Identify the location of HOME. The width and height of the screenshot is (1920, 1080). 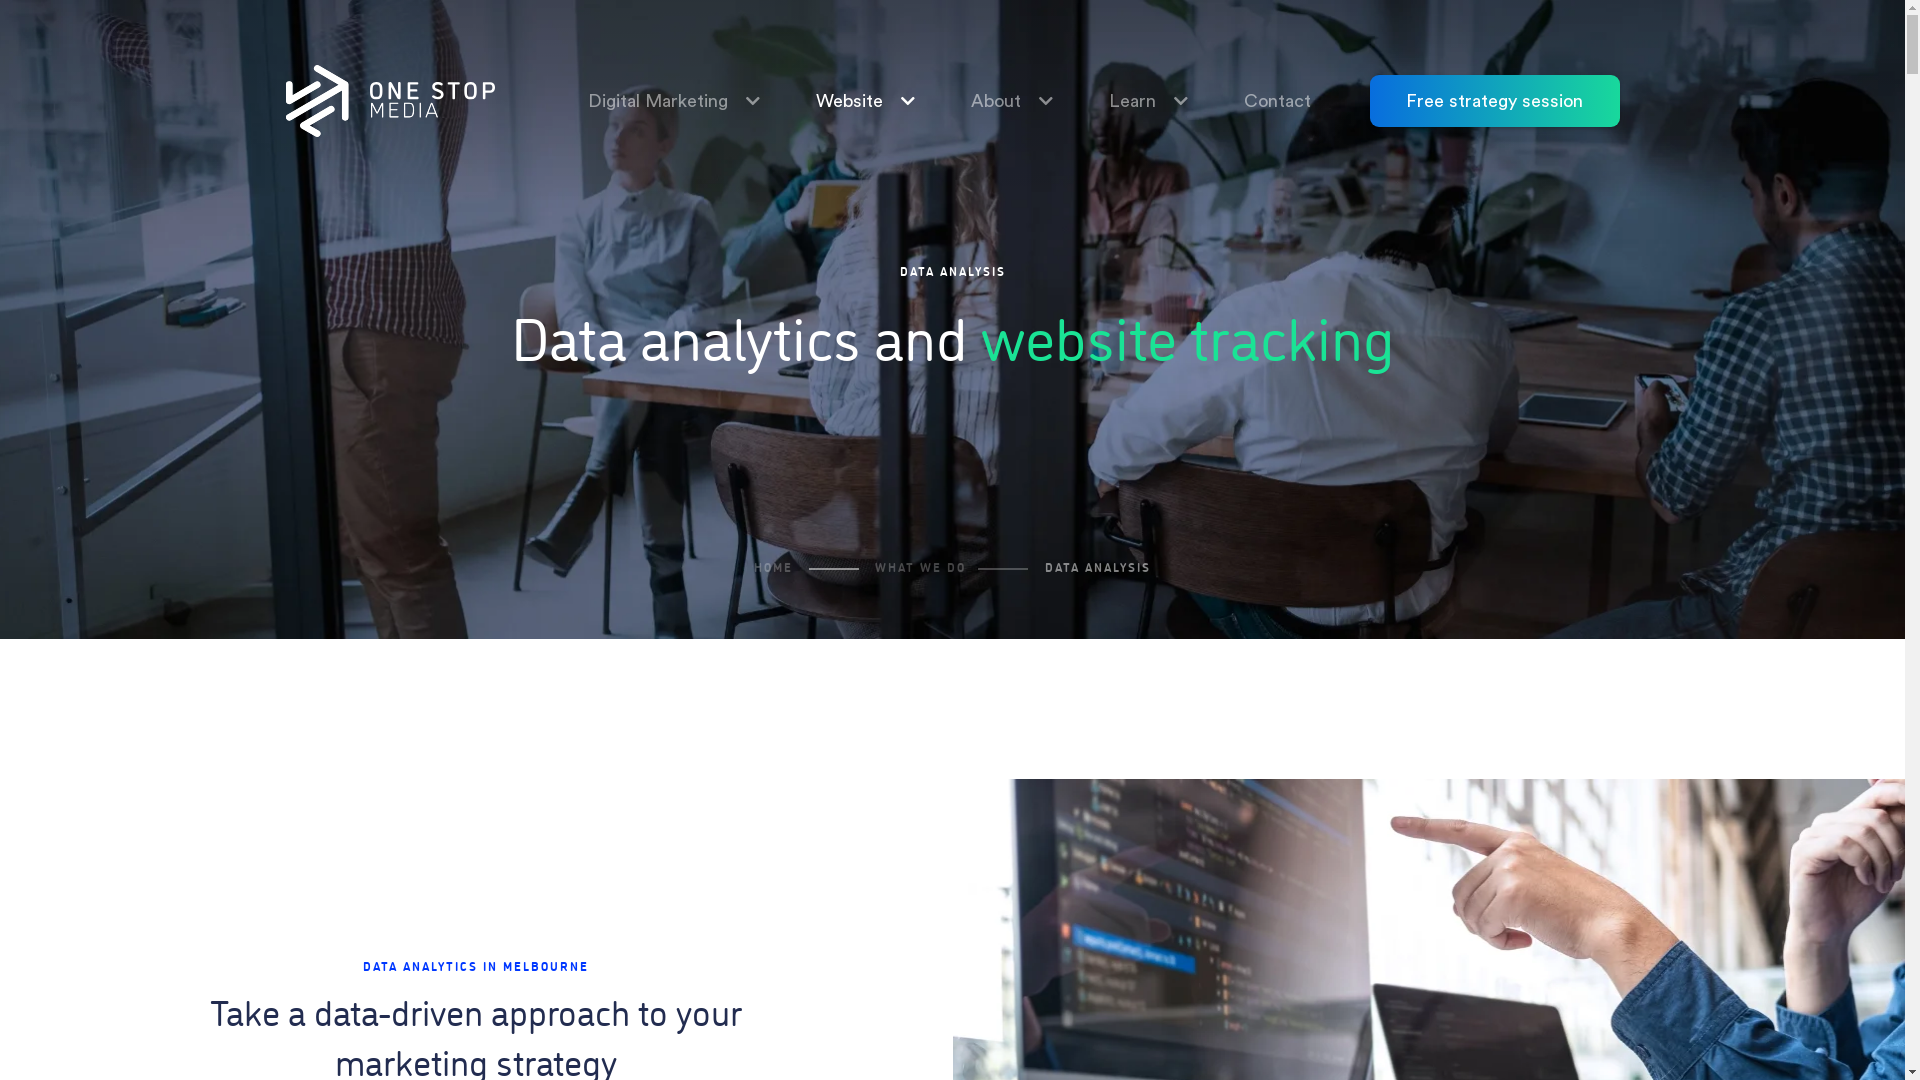
(774, 567).